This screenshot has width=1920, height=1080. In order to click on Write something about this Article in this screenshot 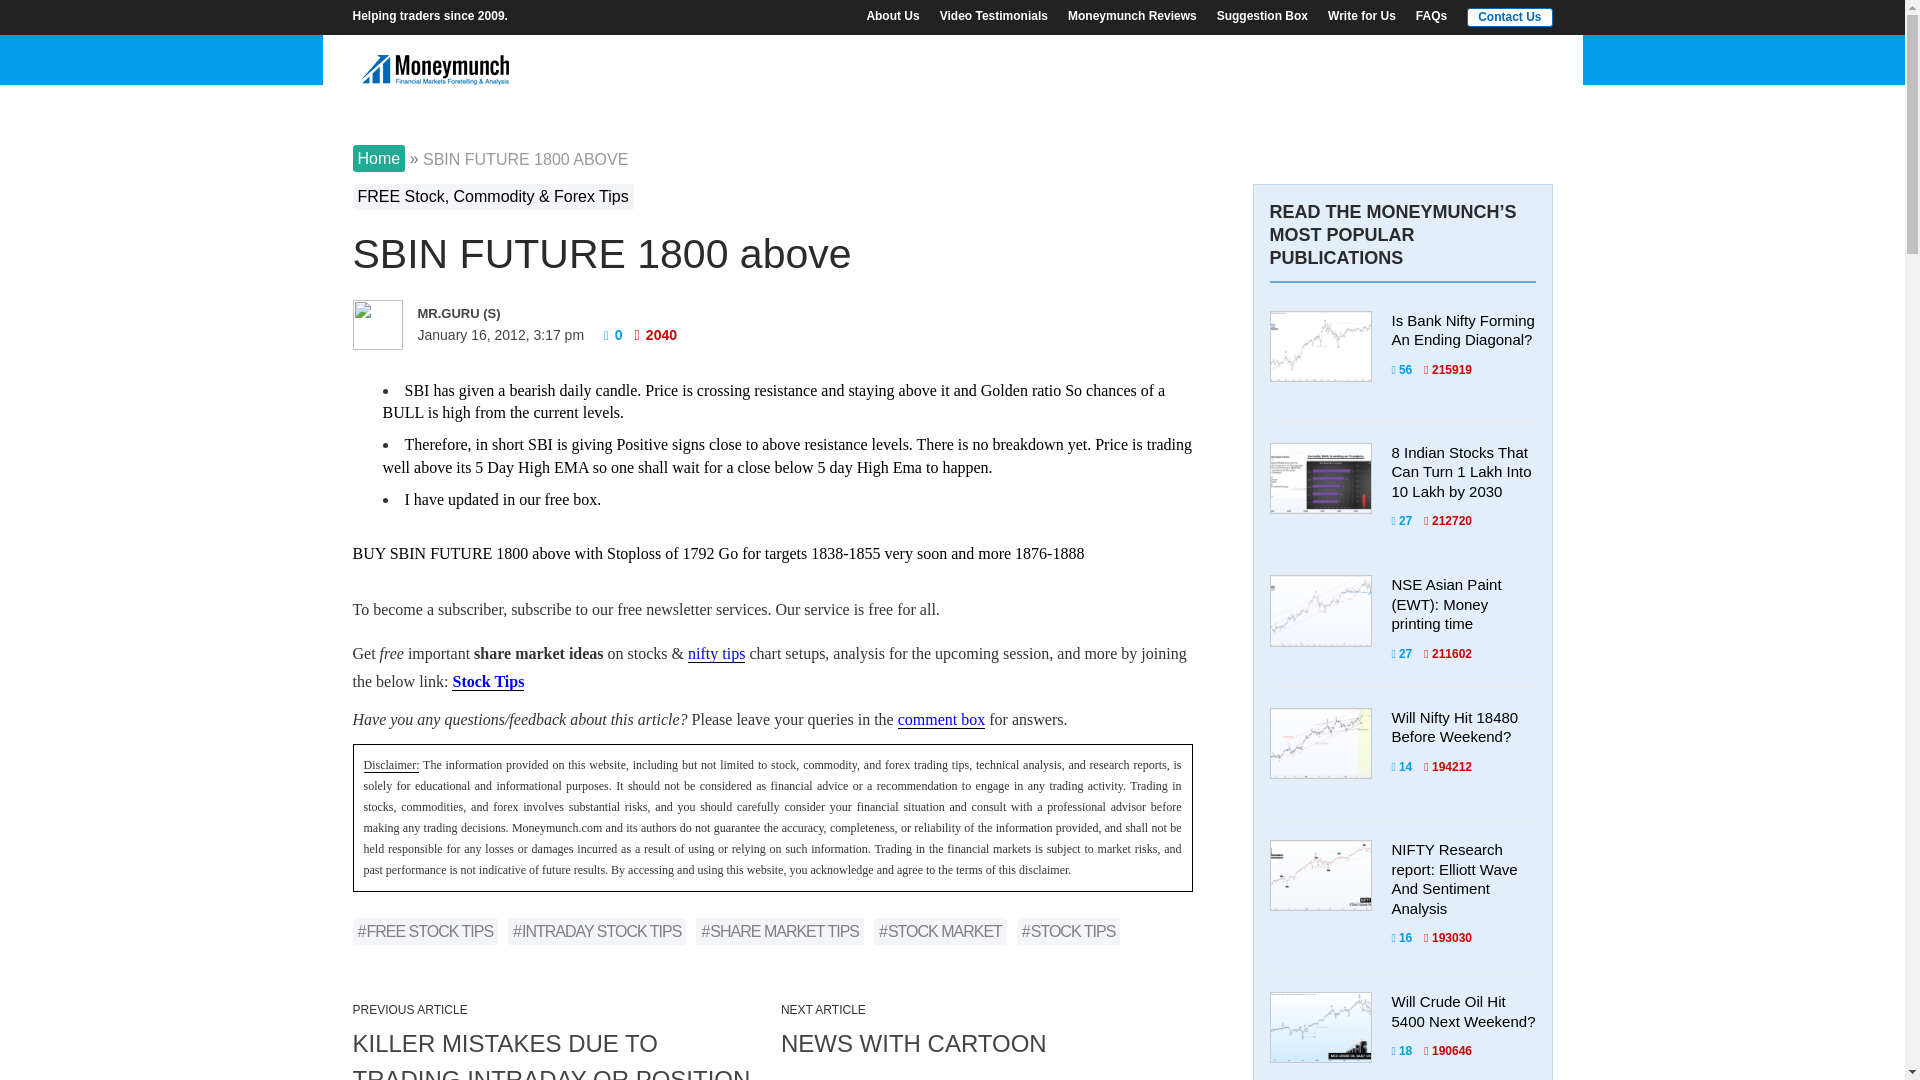, I will do `click(942, 718)`.